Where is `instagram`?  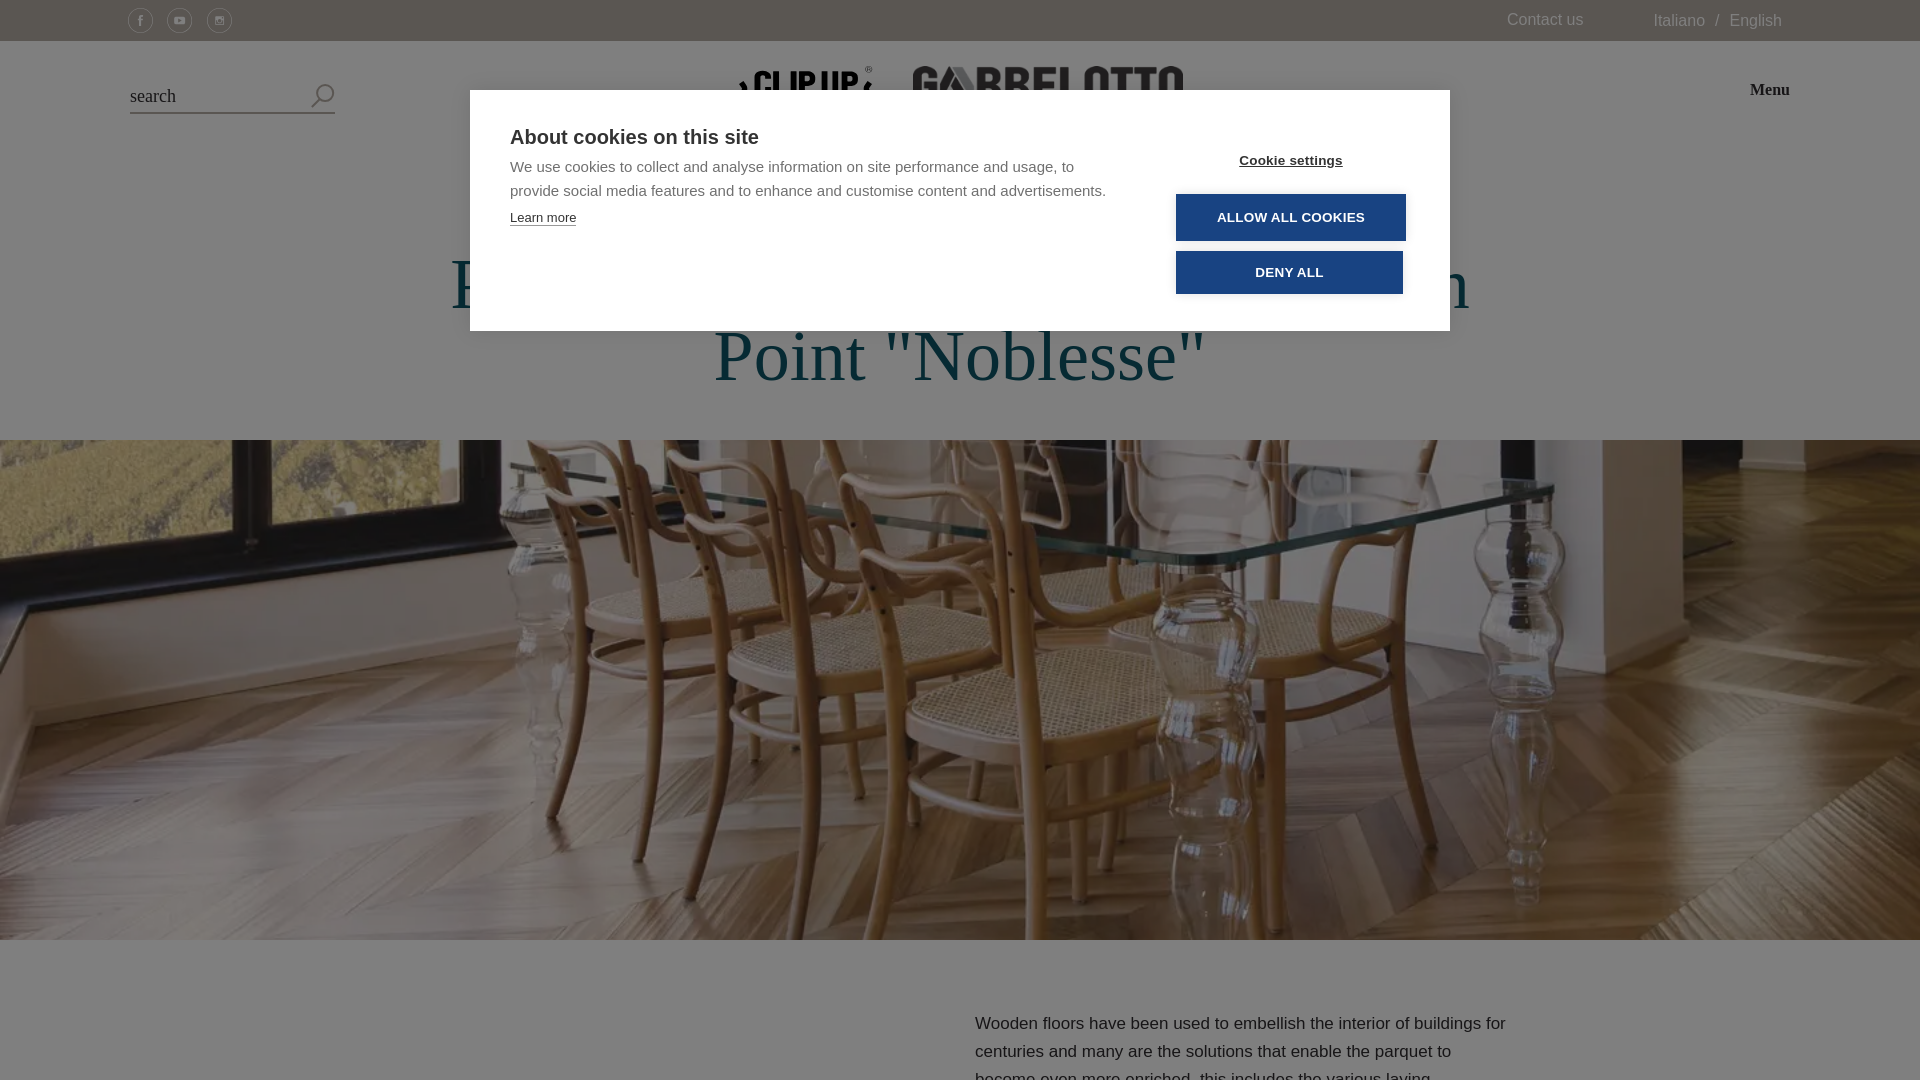 instagram is located at coordinates (230, 20).